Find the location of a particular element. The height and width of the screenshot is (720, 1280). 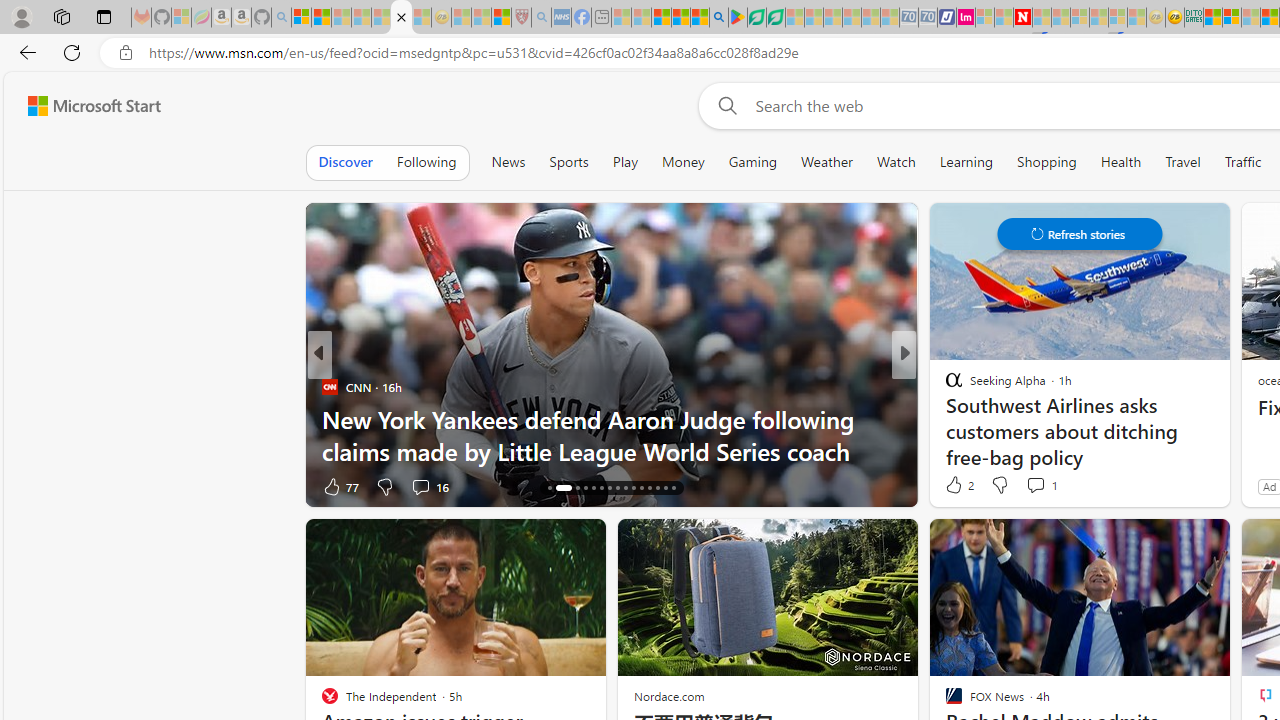

16 Like is located at coordinates (956, 486).